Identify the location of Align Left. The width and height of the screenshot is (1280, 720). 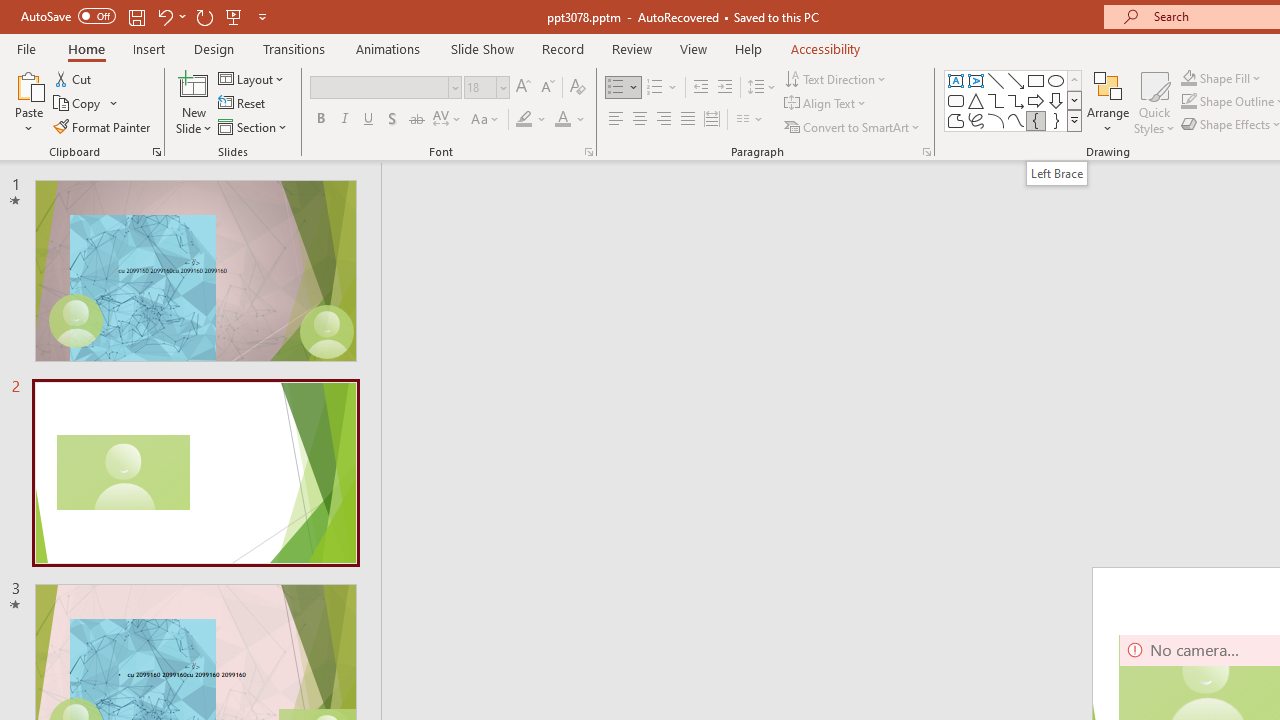
(616, 120).